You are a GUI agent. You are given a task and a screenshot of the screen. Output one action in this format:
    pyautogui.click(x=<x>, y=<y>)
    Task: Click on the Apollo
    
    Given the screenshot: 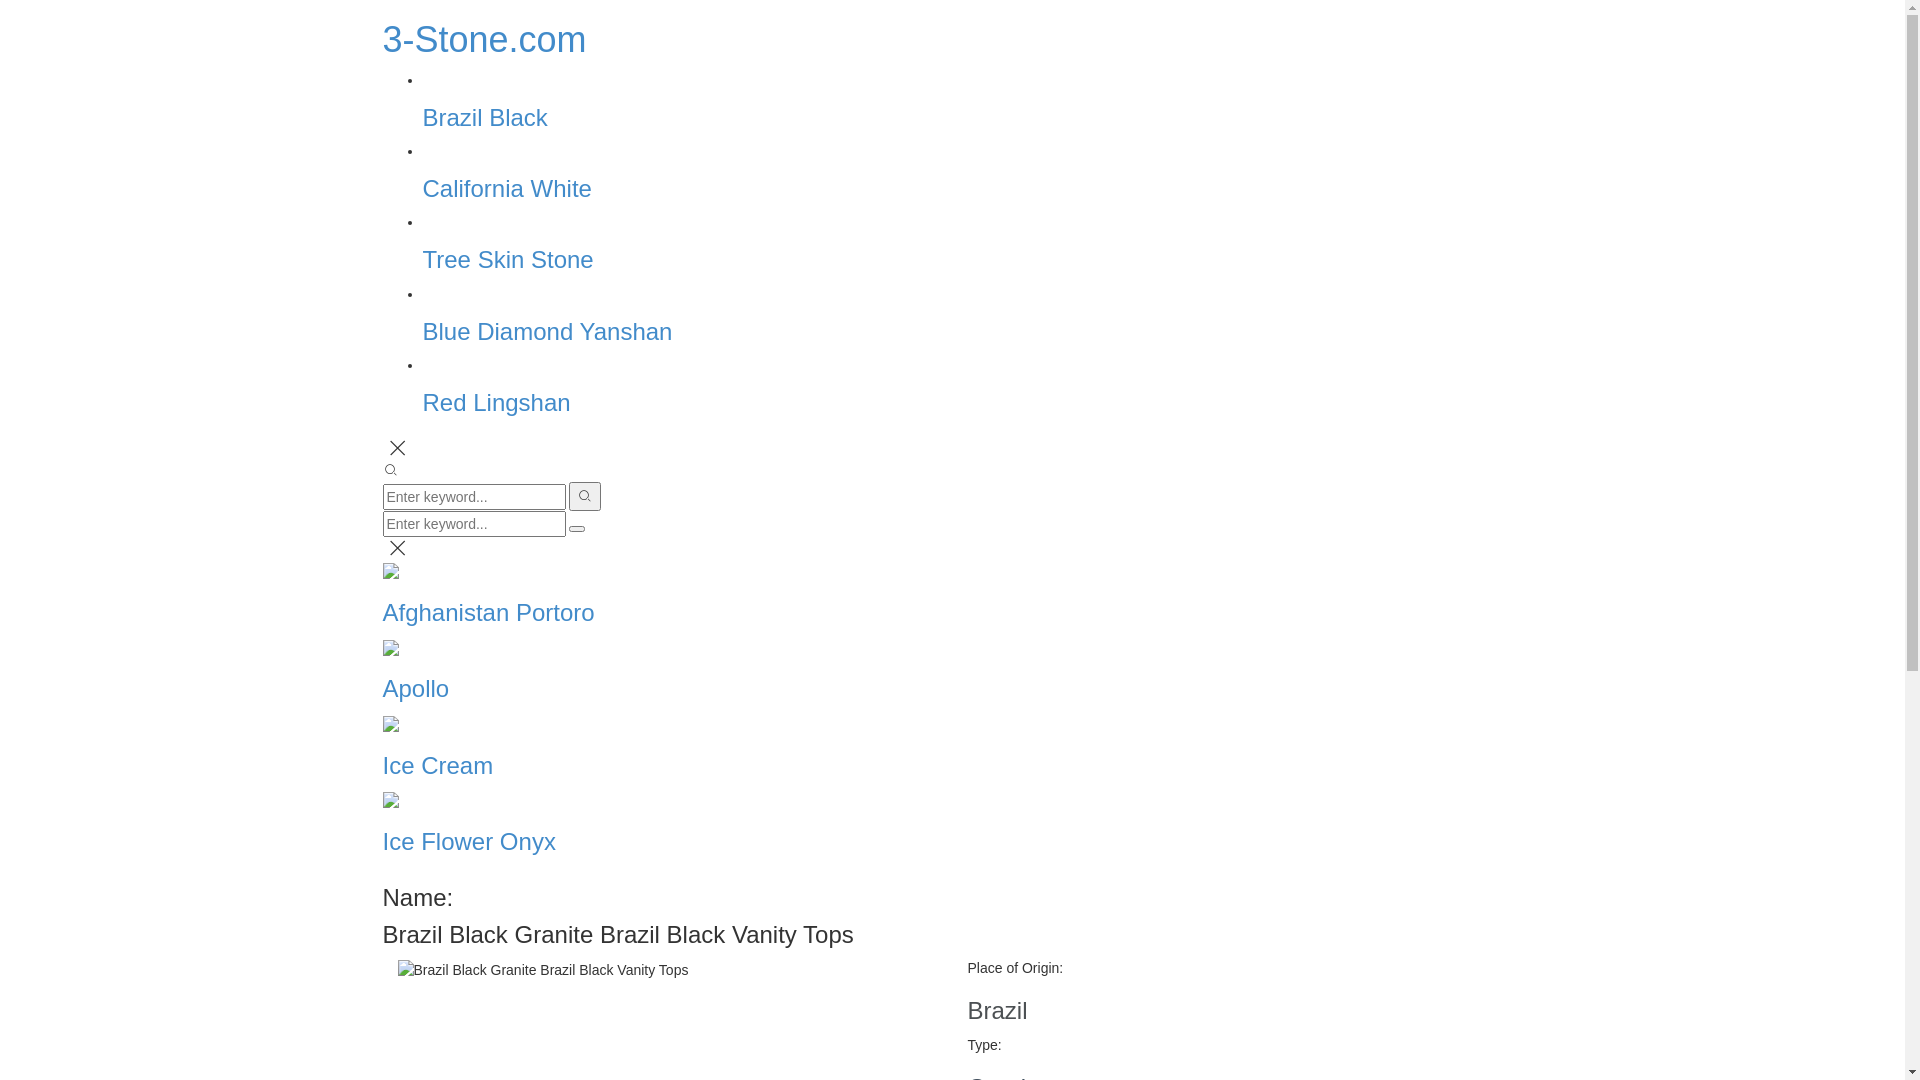 What is the action you would take?
    pyautogui.click(x=952, y=670)
    